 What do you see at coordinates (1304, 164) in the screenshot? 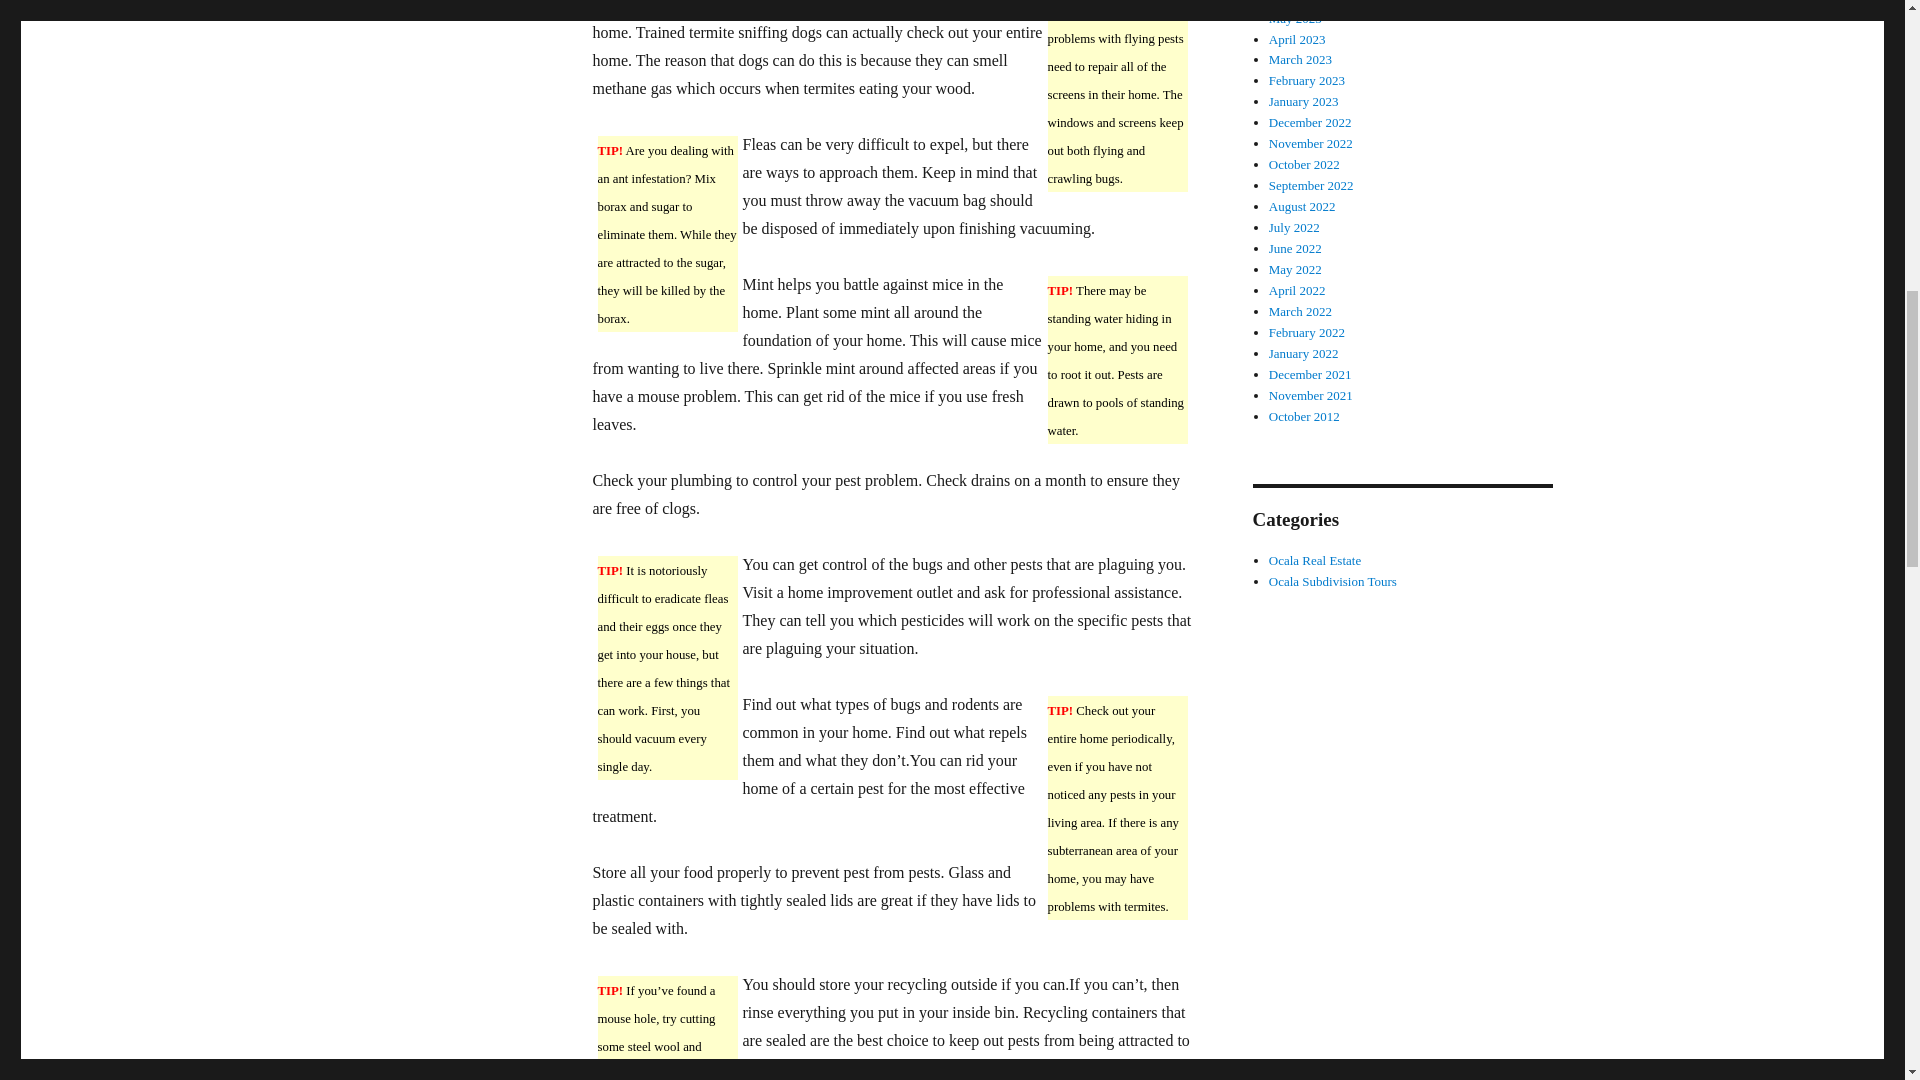
I see `October 2022` at bounding box center [1304, 164].